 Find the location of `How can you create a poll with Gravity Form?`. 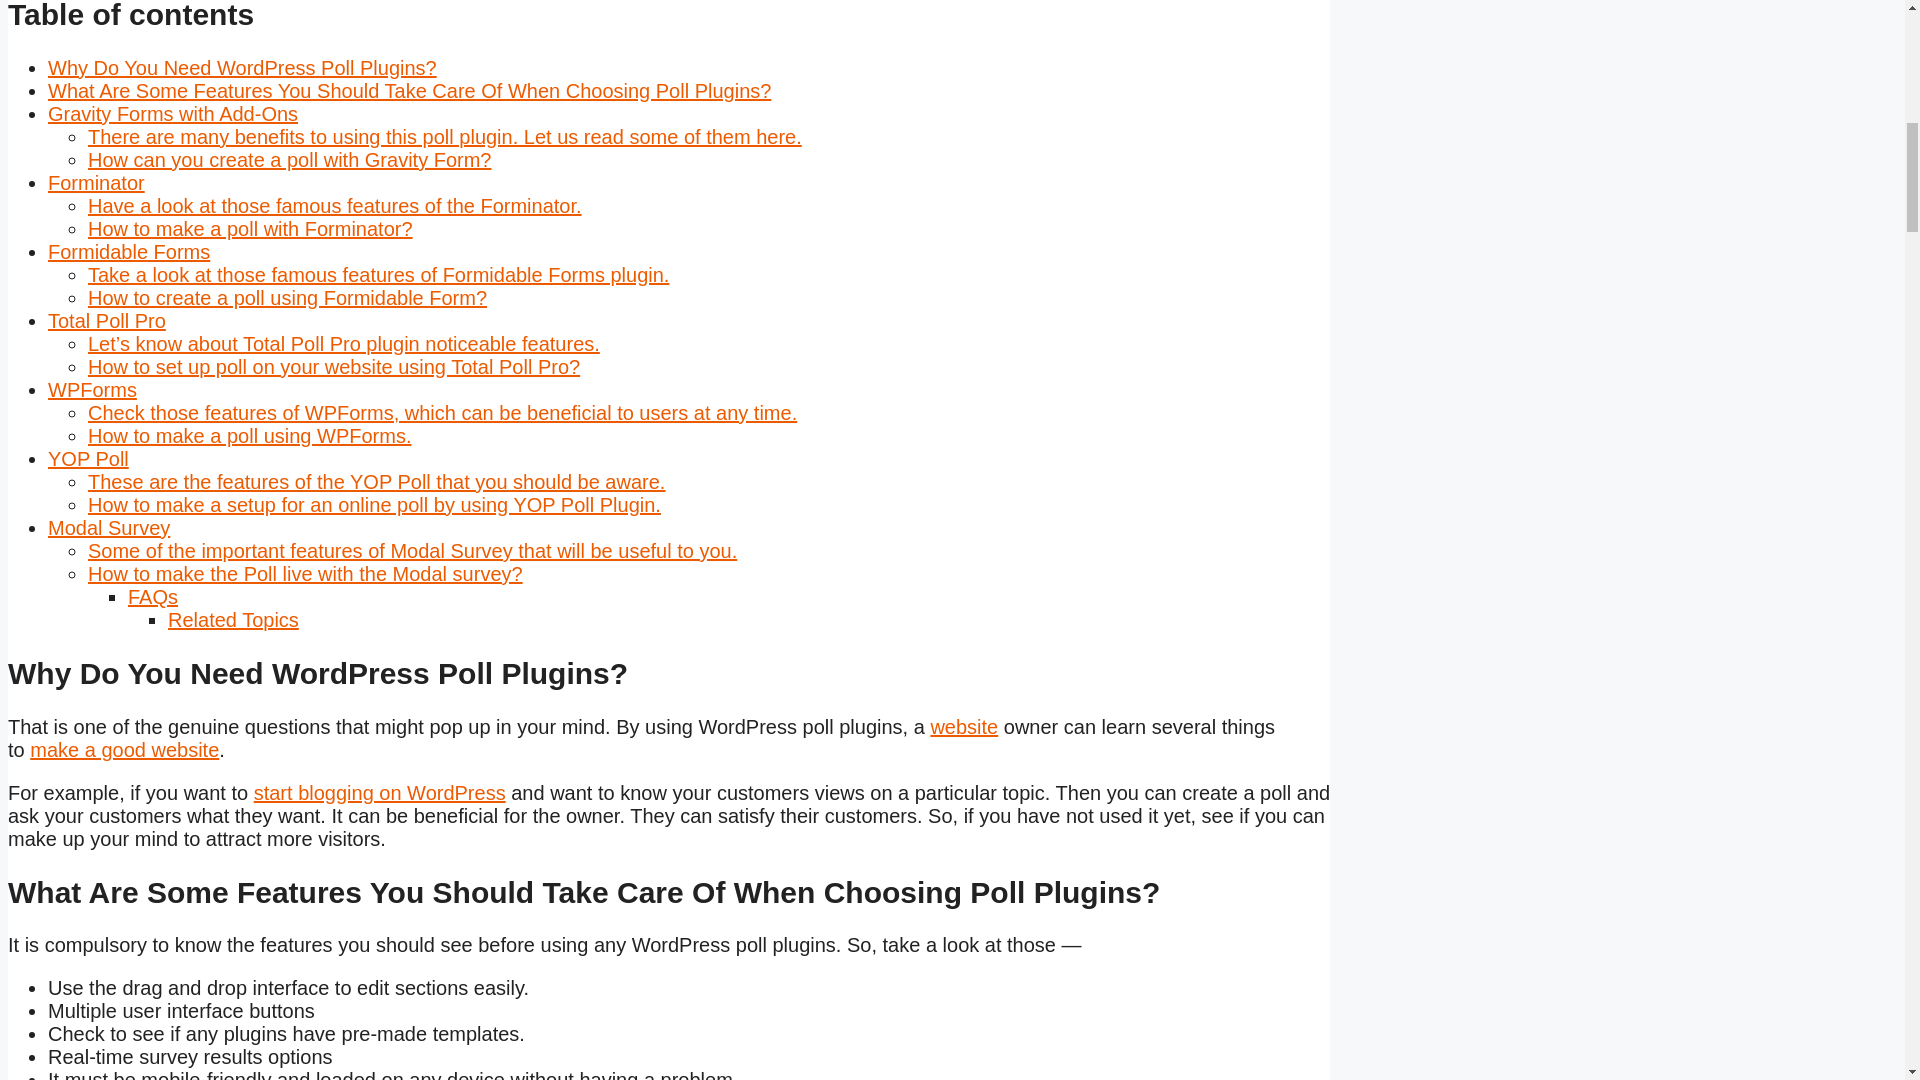

How can you create a poll with Gravity Form? is located at coordinates (290, 160).